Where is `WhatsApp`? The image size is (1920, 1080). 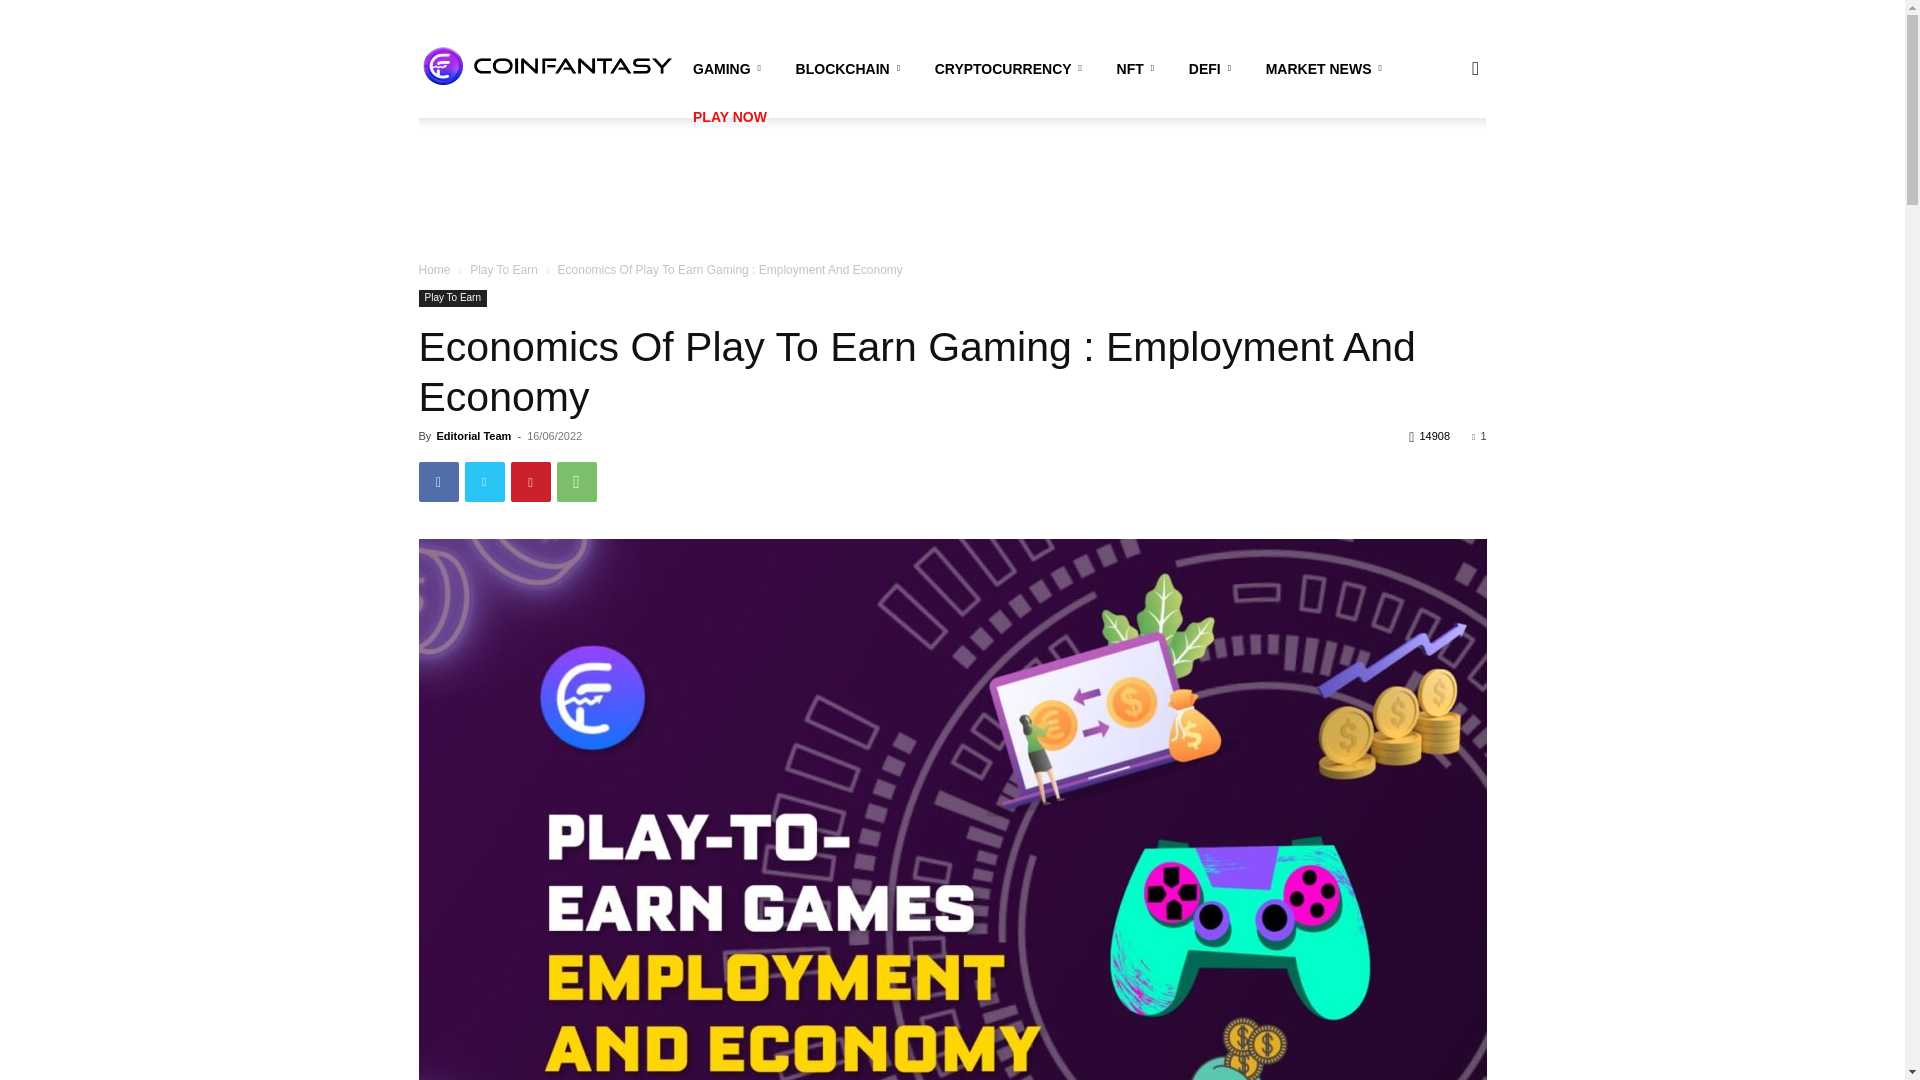 WhatsApp is located at coordinates (576, 482).